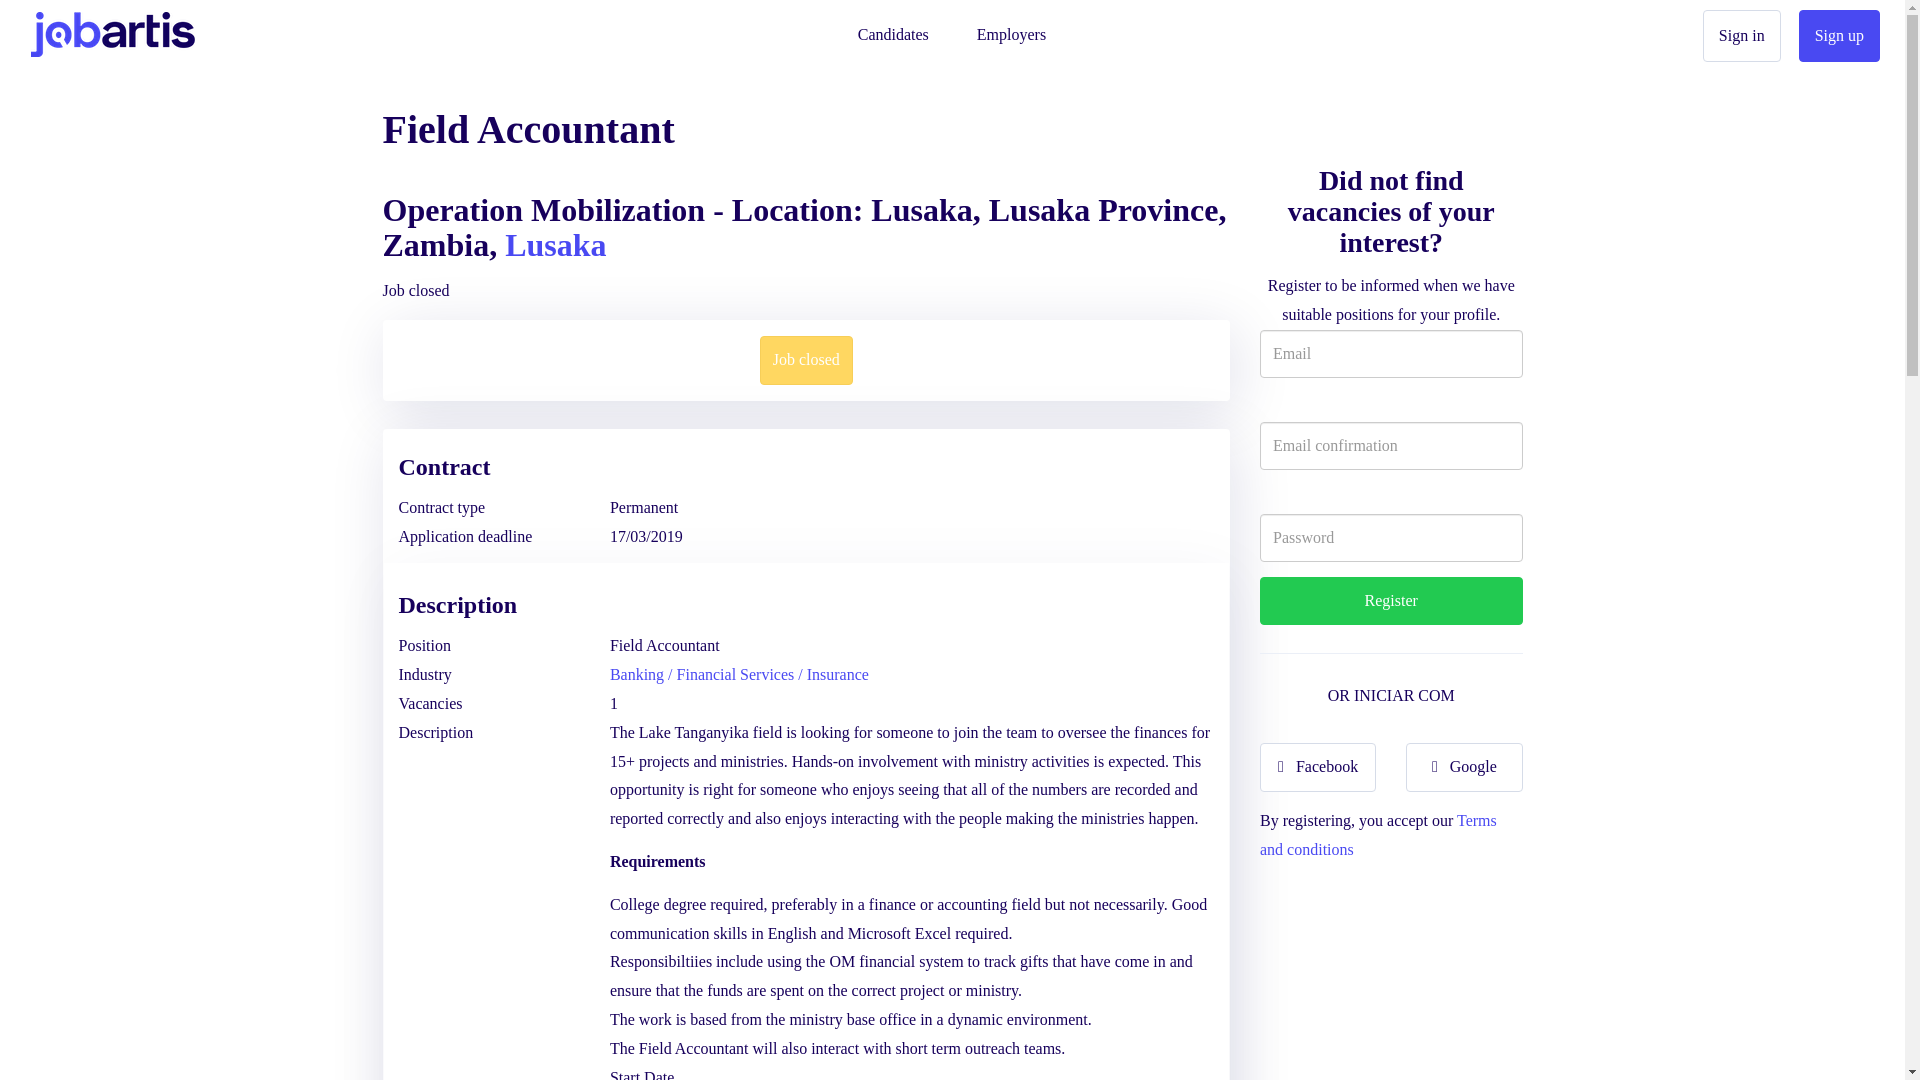 This screenshot has height=1080, width=1920. What do you see at coordinates (1011, 30) in the screenshot?
I see `Employers` at bounding box center [1011, 30].